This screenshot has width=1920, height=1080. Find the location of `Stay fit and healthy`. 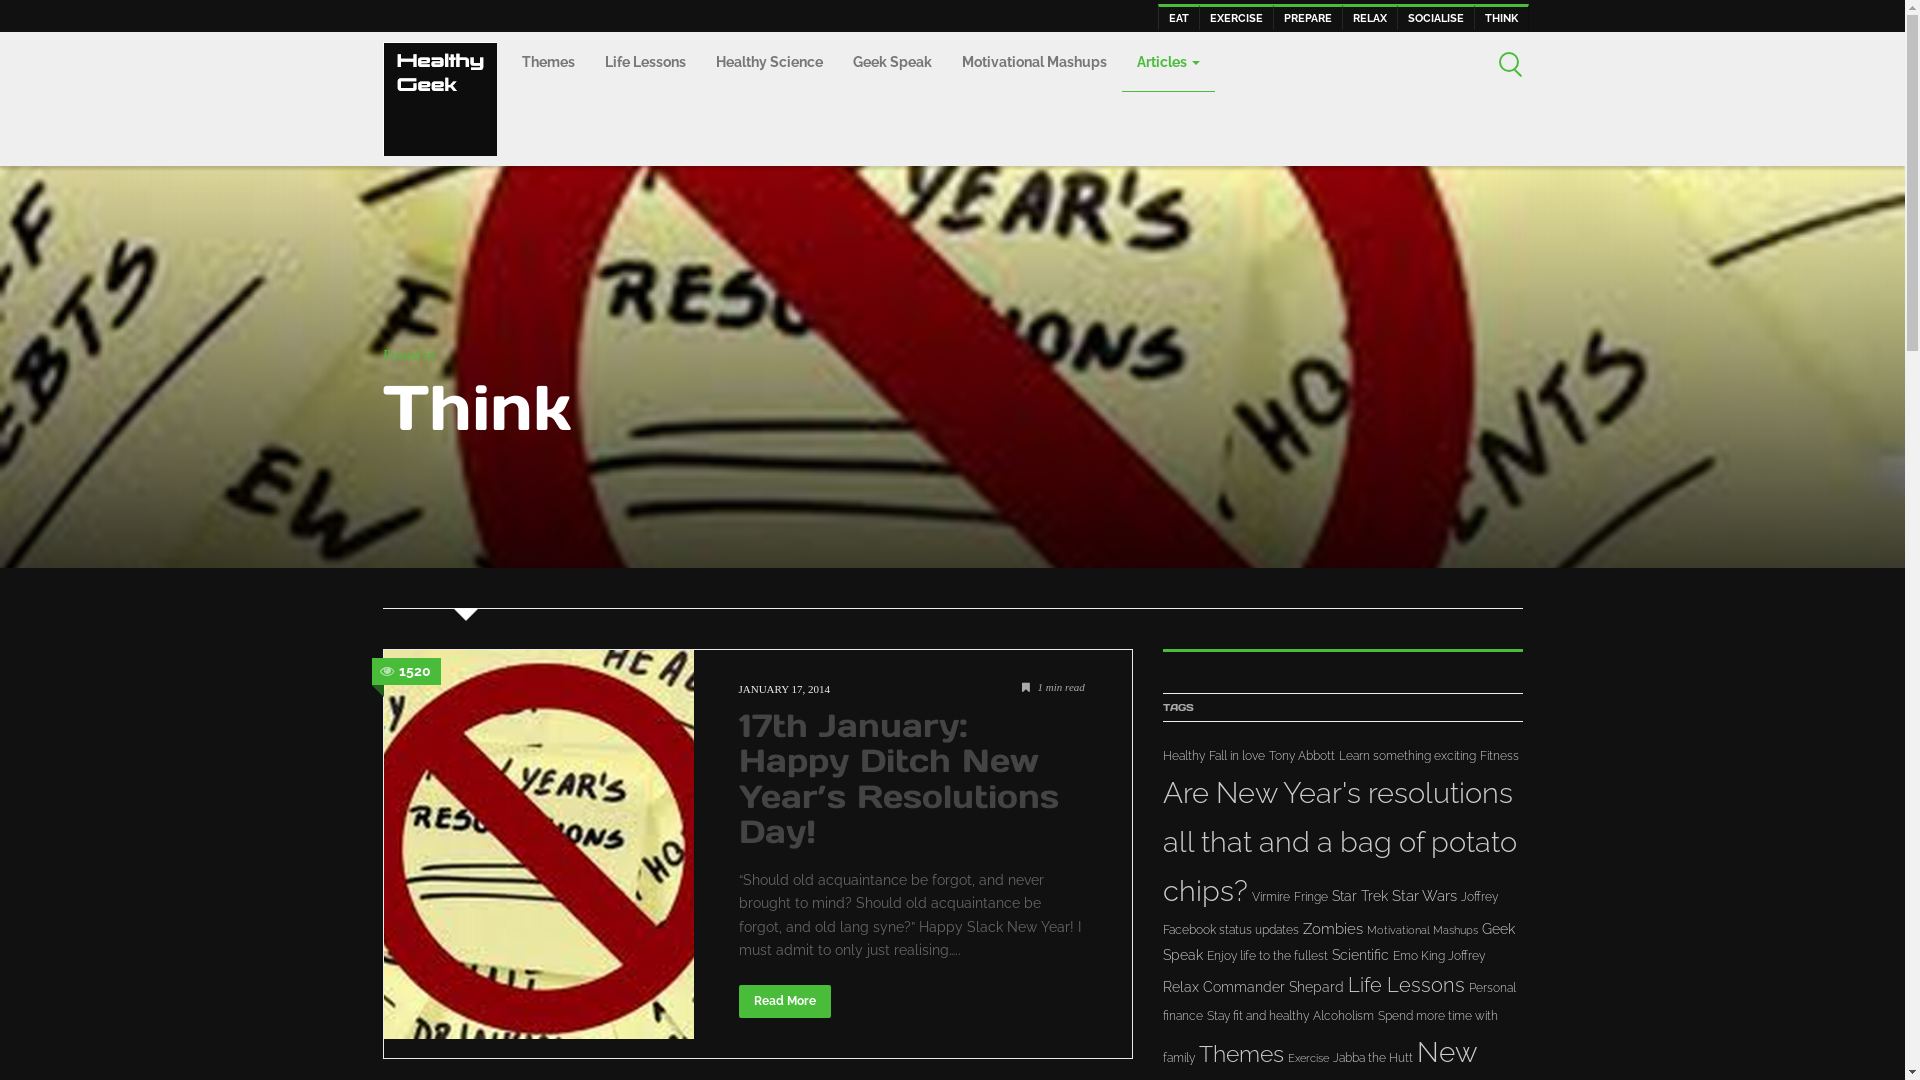

Stay fit and healthy is located at coordinates (1257, 1016).